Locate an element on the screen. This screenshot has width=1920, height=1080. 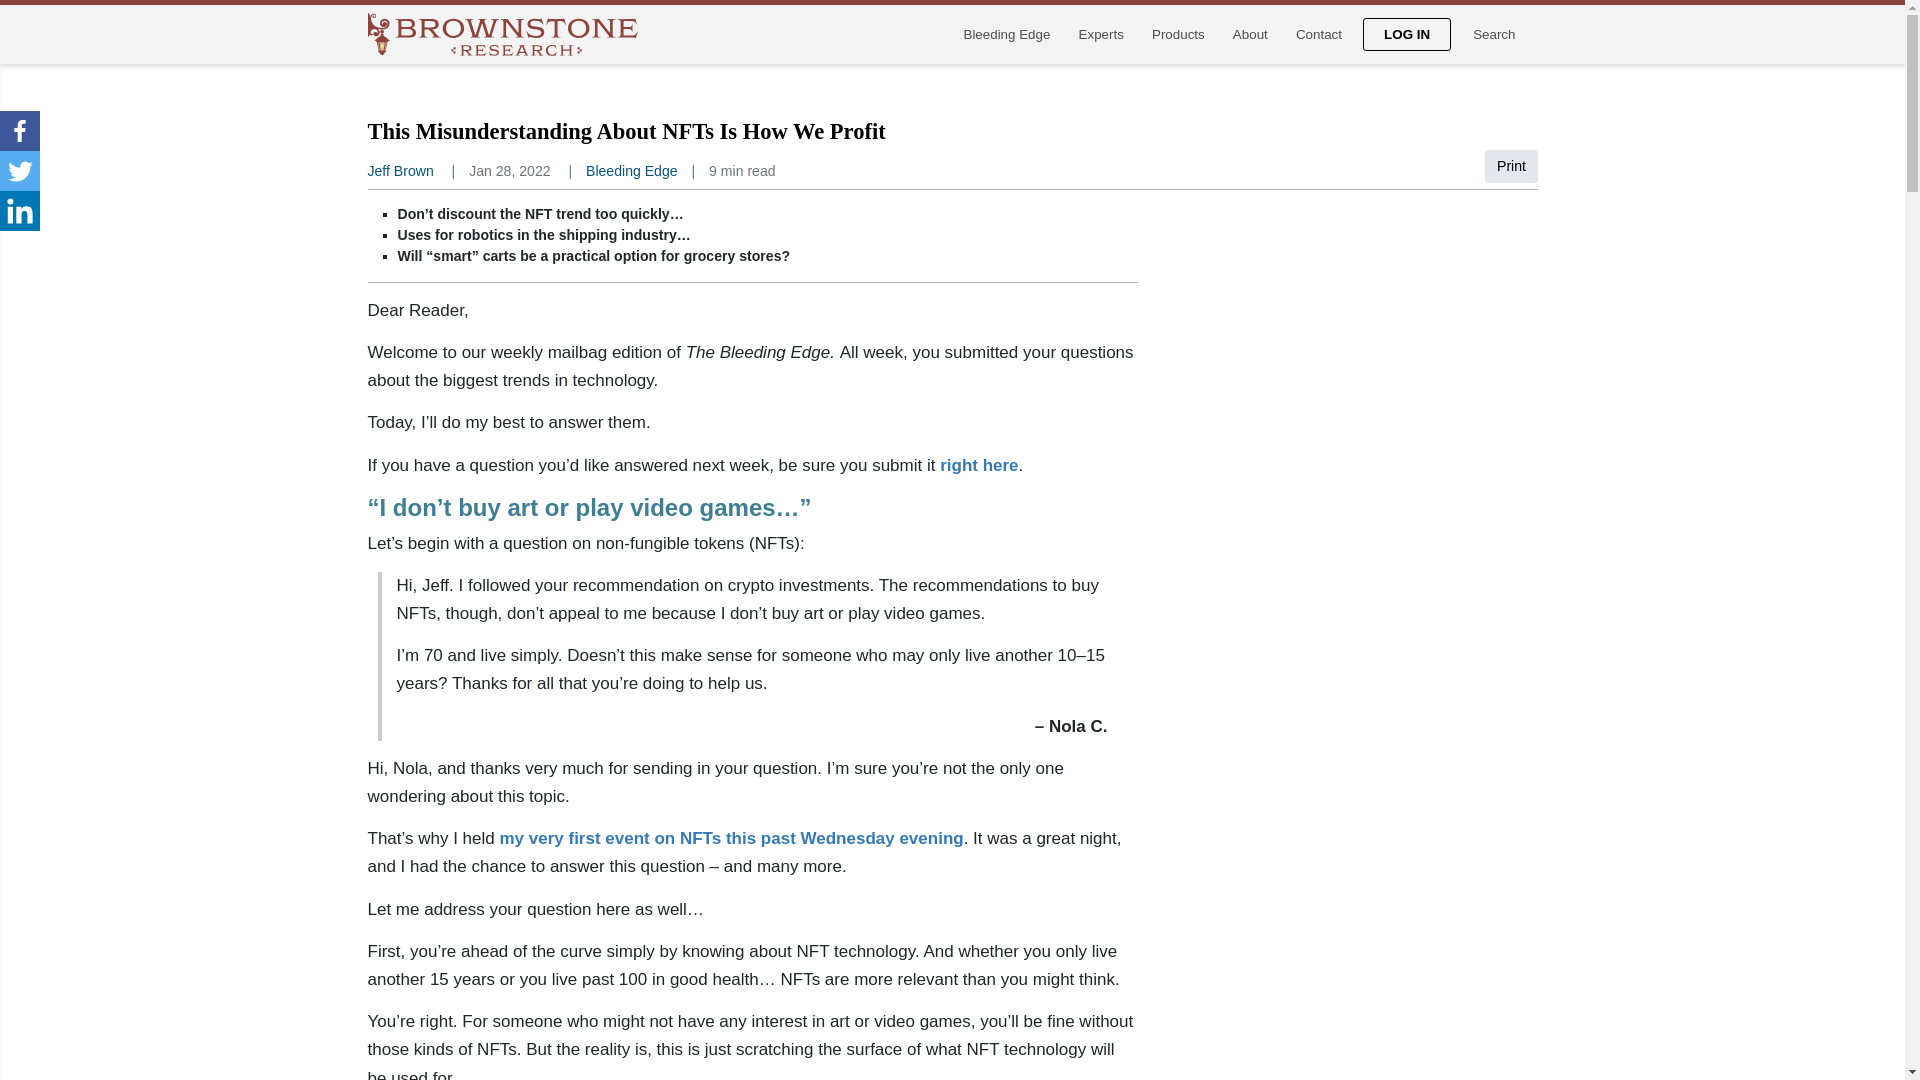
Jeff Brown is located at coordinates (400, 171).